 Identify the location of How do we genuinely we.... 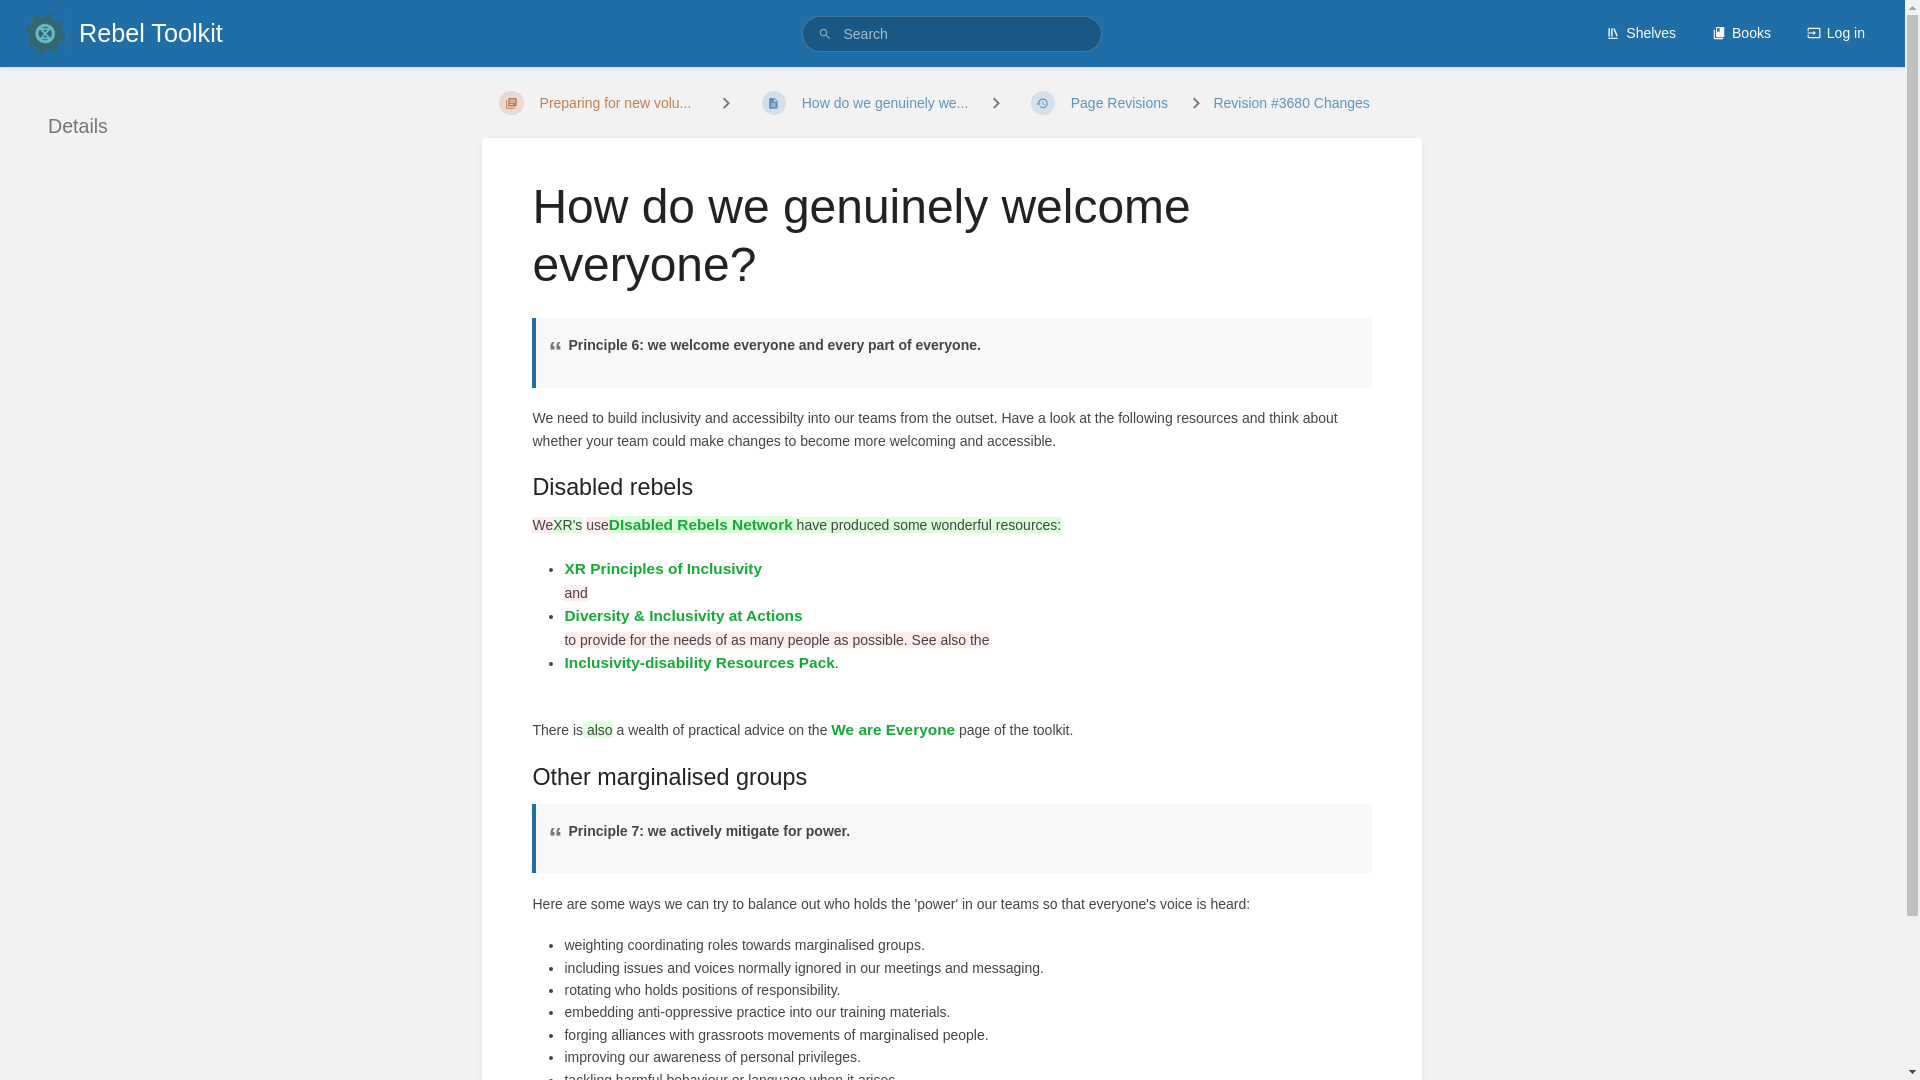
(865, 103).